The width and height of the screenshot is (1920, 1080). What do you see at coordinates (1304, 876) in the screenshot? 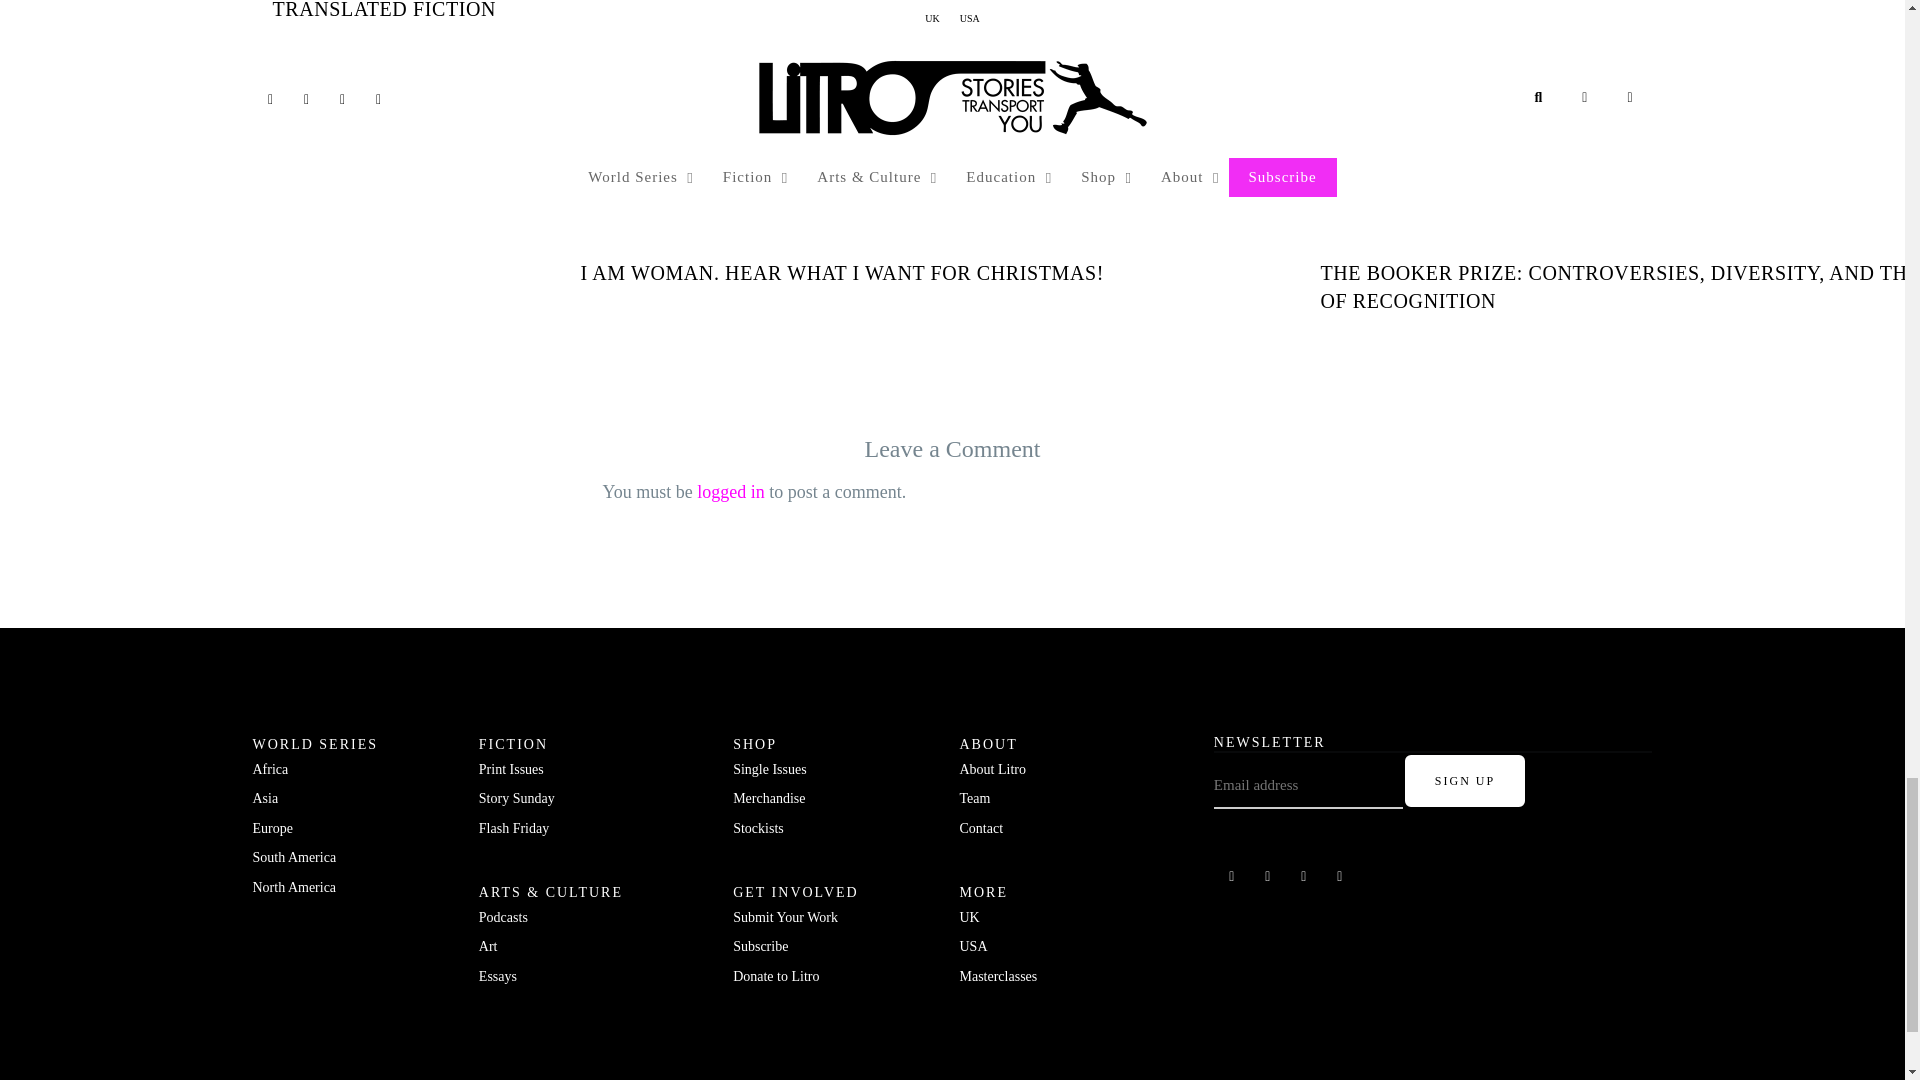
I see `Instagram` at bounding box center [1304, 876].